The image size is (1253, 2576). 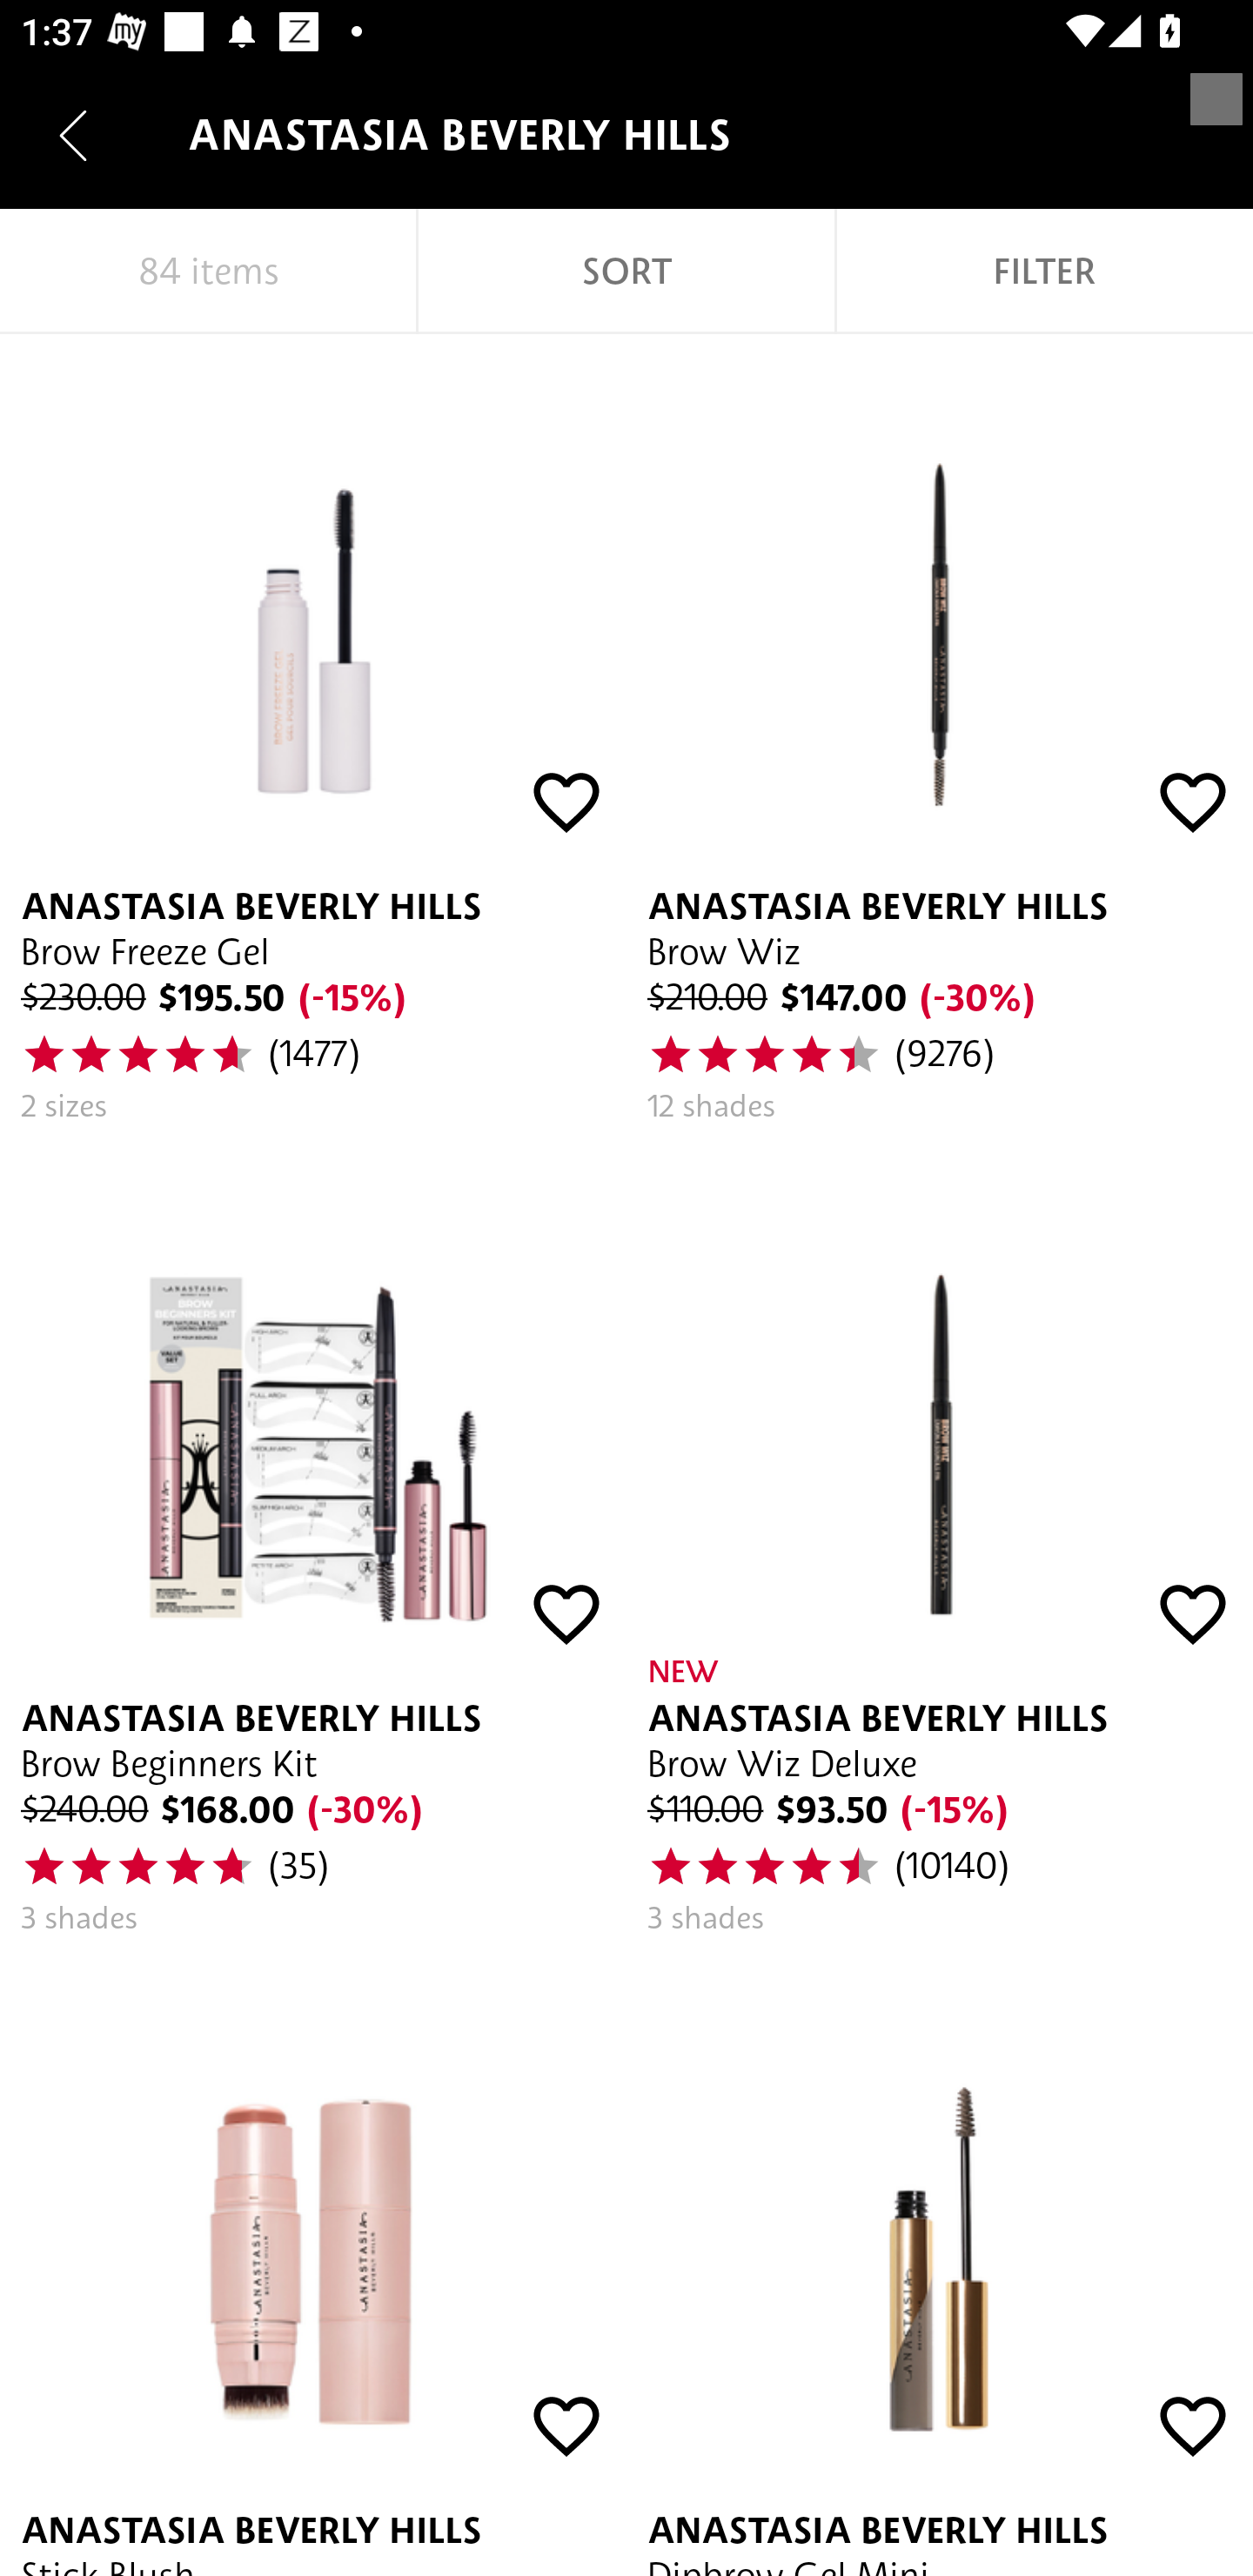 What do you see at coordinates (73, 135) in the screenshot?
I see `Navigate up` at bounding box center [73, 135].